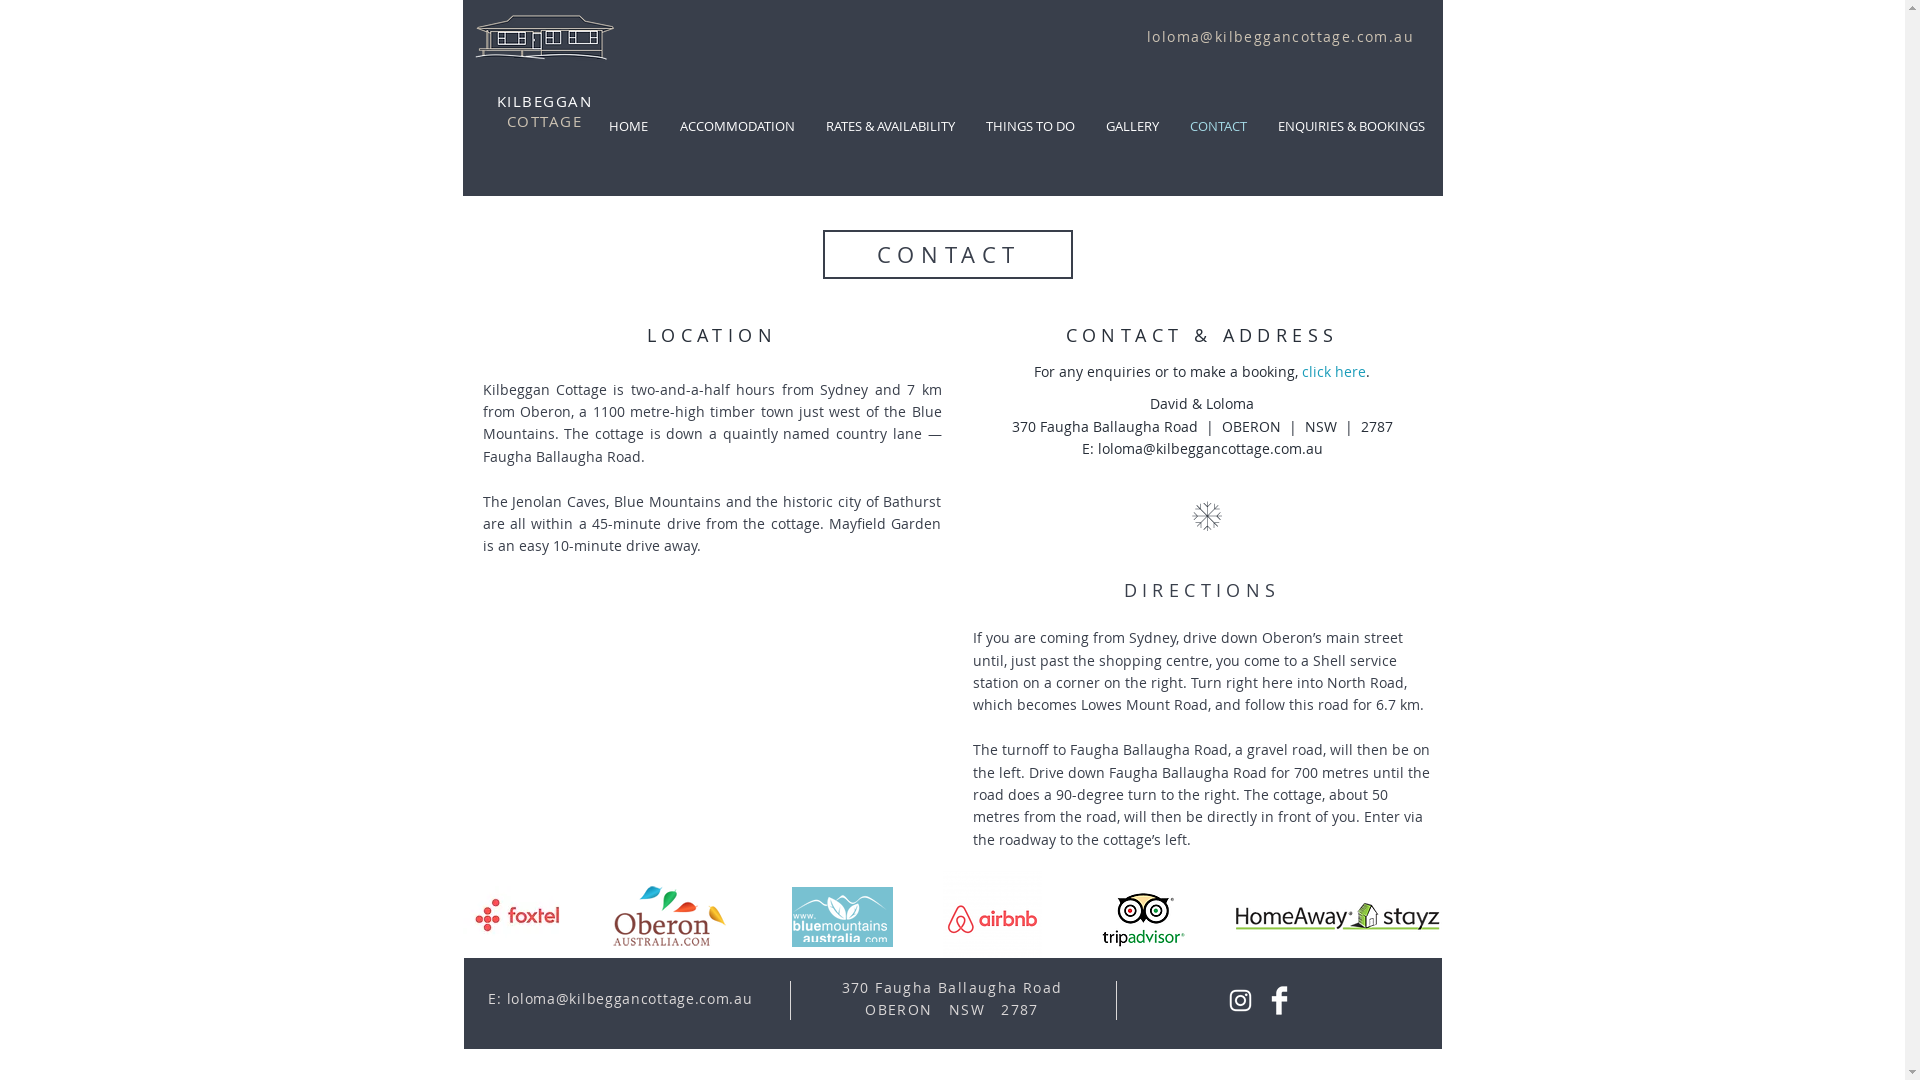 This screenshot has width=1920, height=1080. What do you see at coordinates (620, 998) in the screenshot?
I see `E: loloma@kilbeggancottage.com.au` at bounding box center [620, 998].